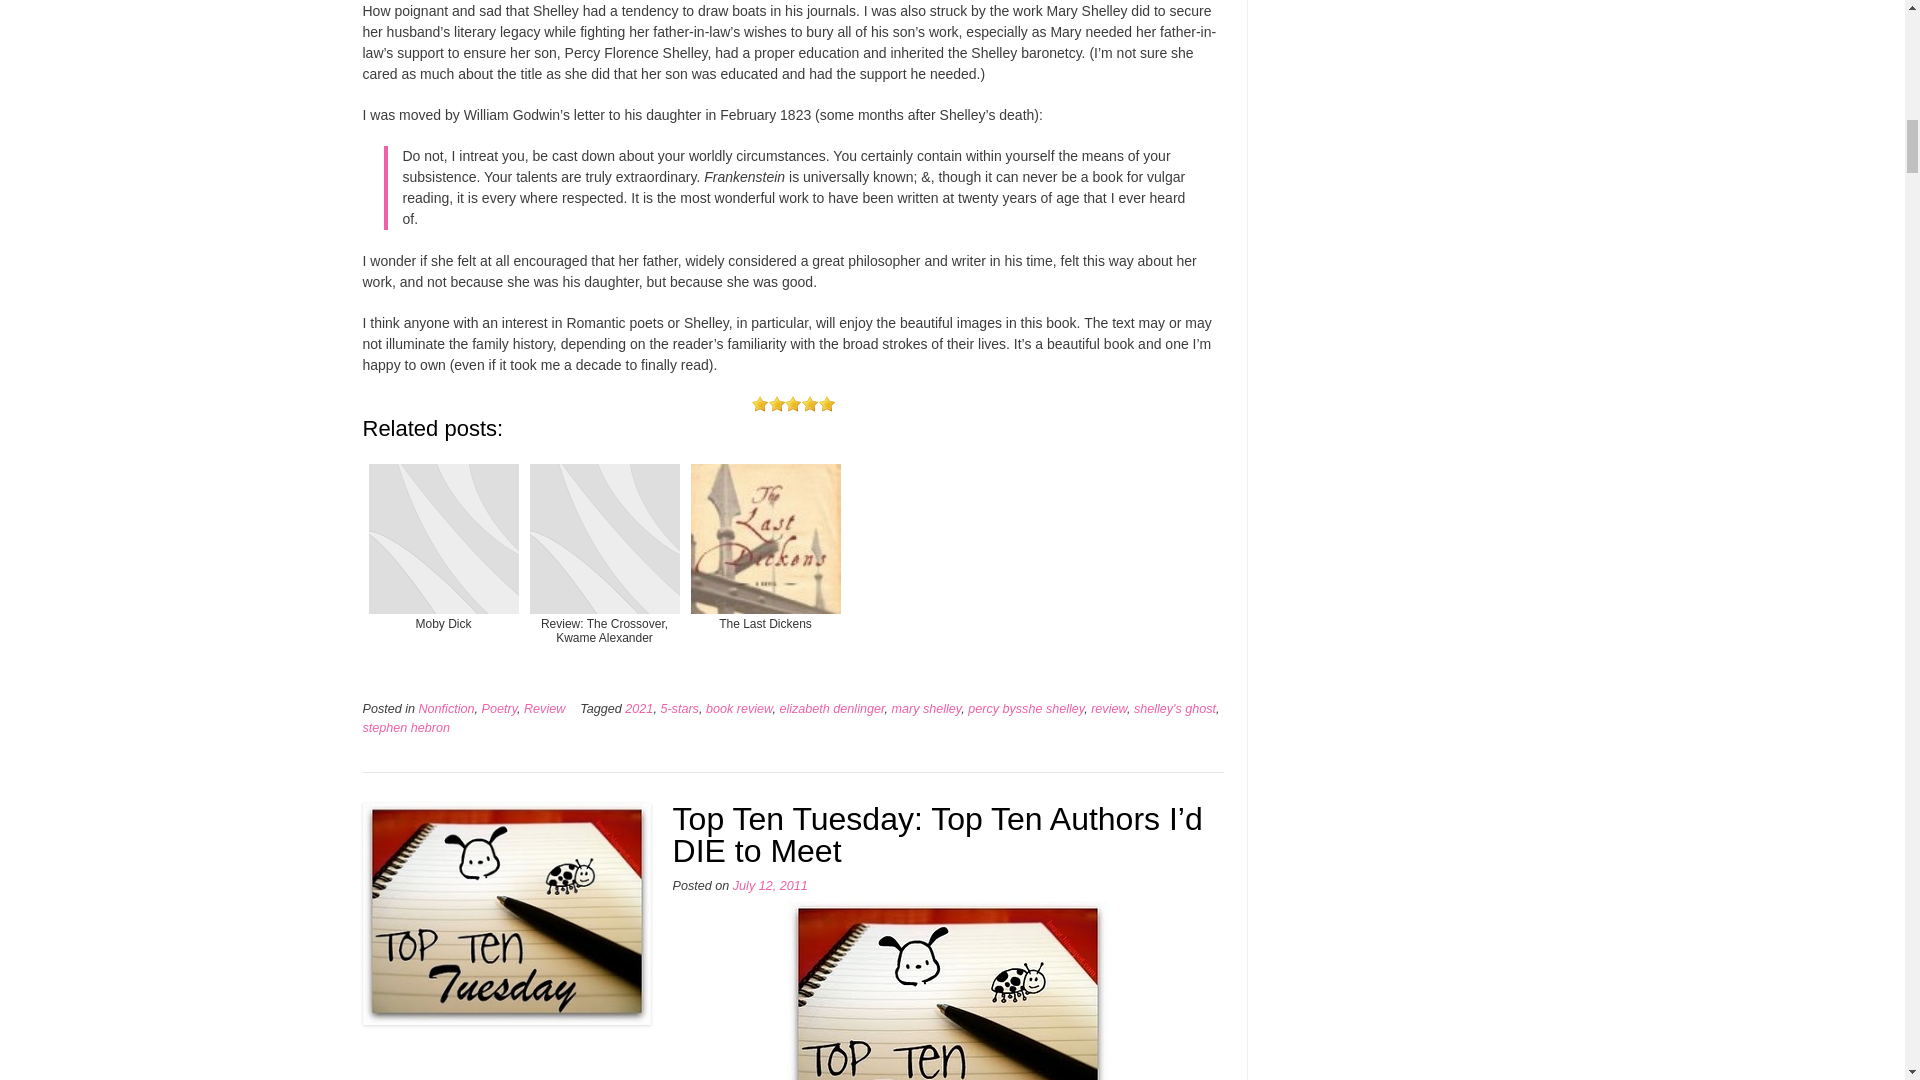  Describe the element at coordinates (831, 709) in the screenshot. I see `elizabeth denlinger` at that location.